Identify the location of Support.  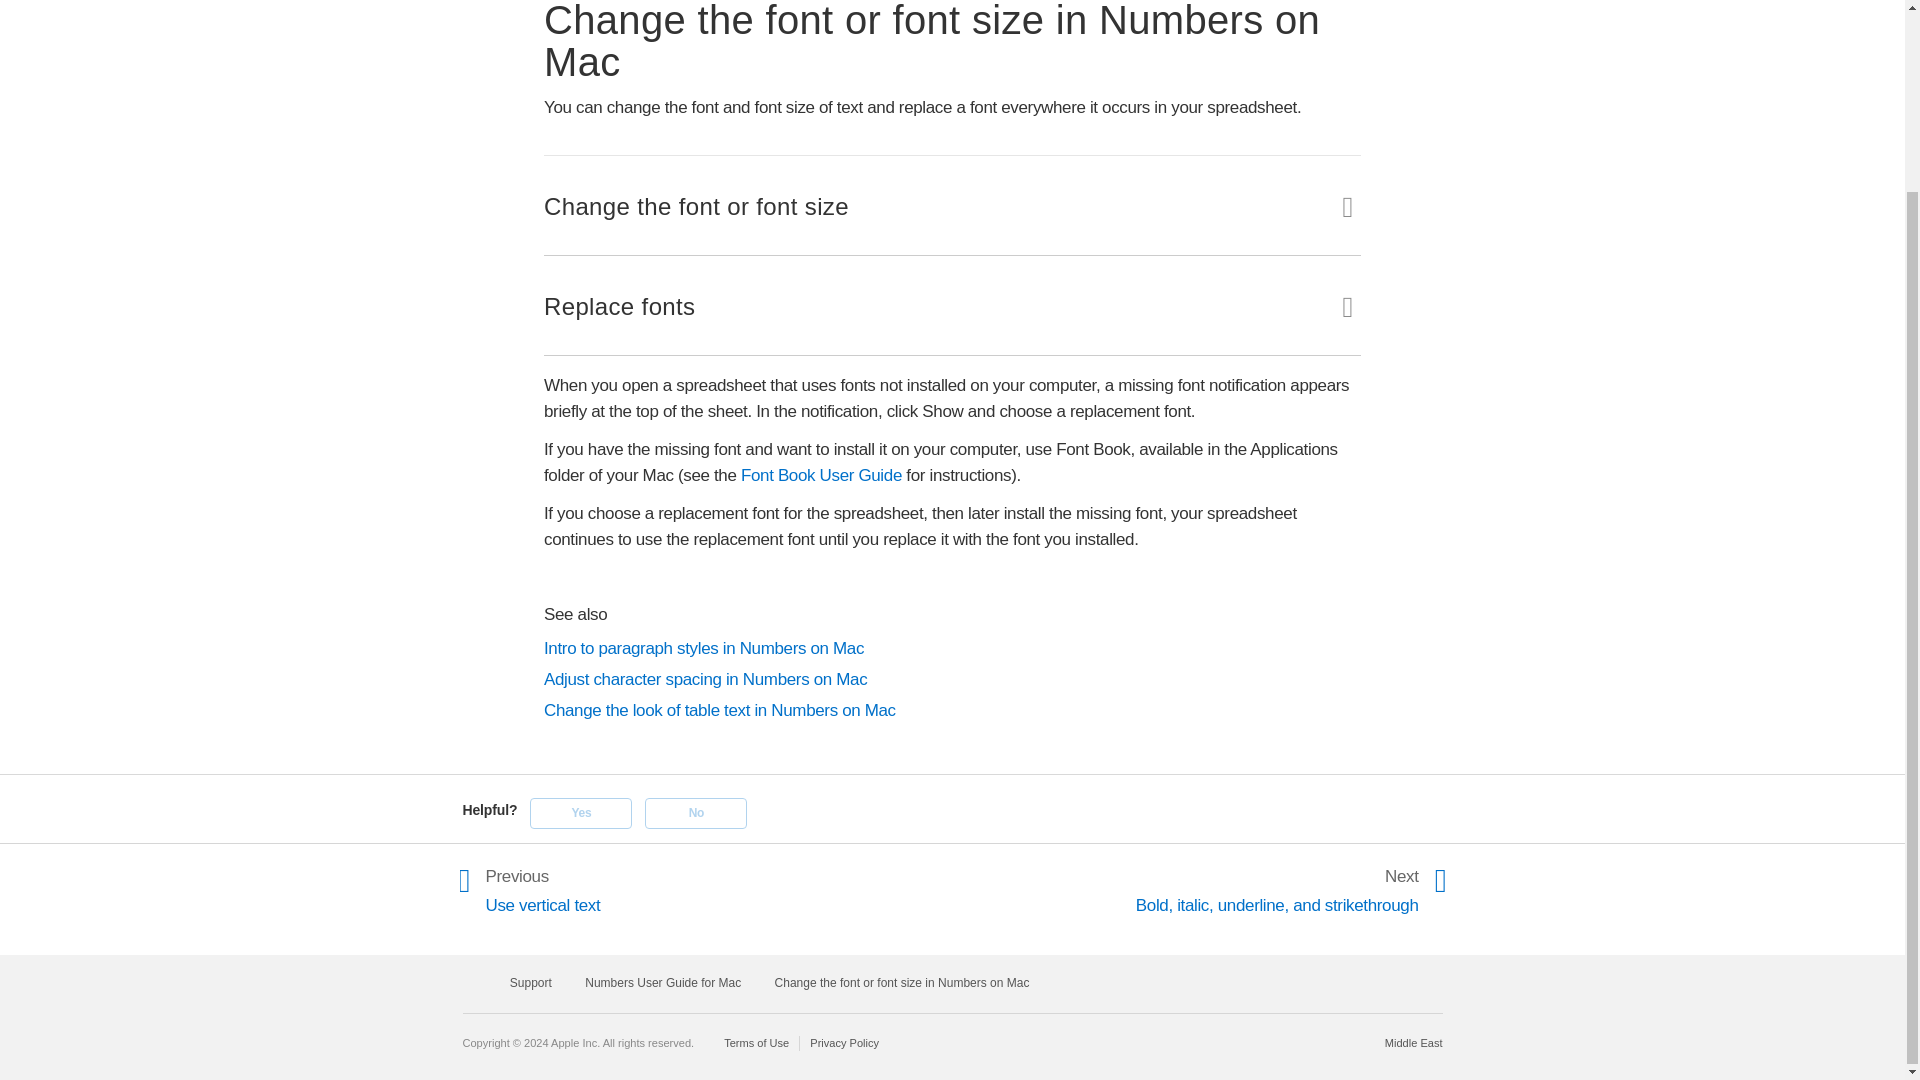
(531, 983).